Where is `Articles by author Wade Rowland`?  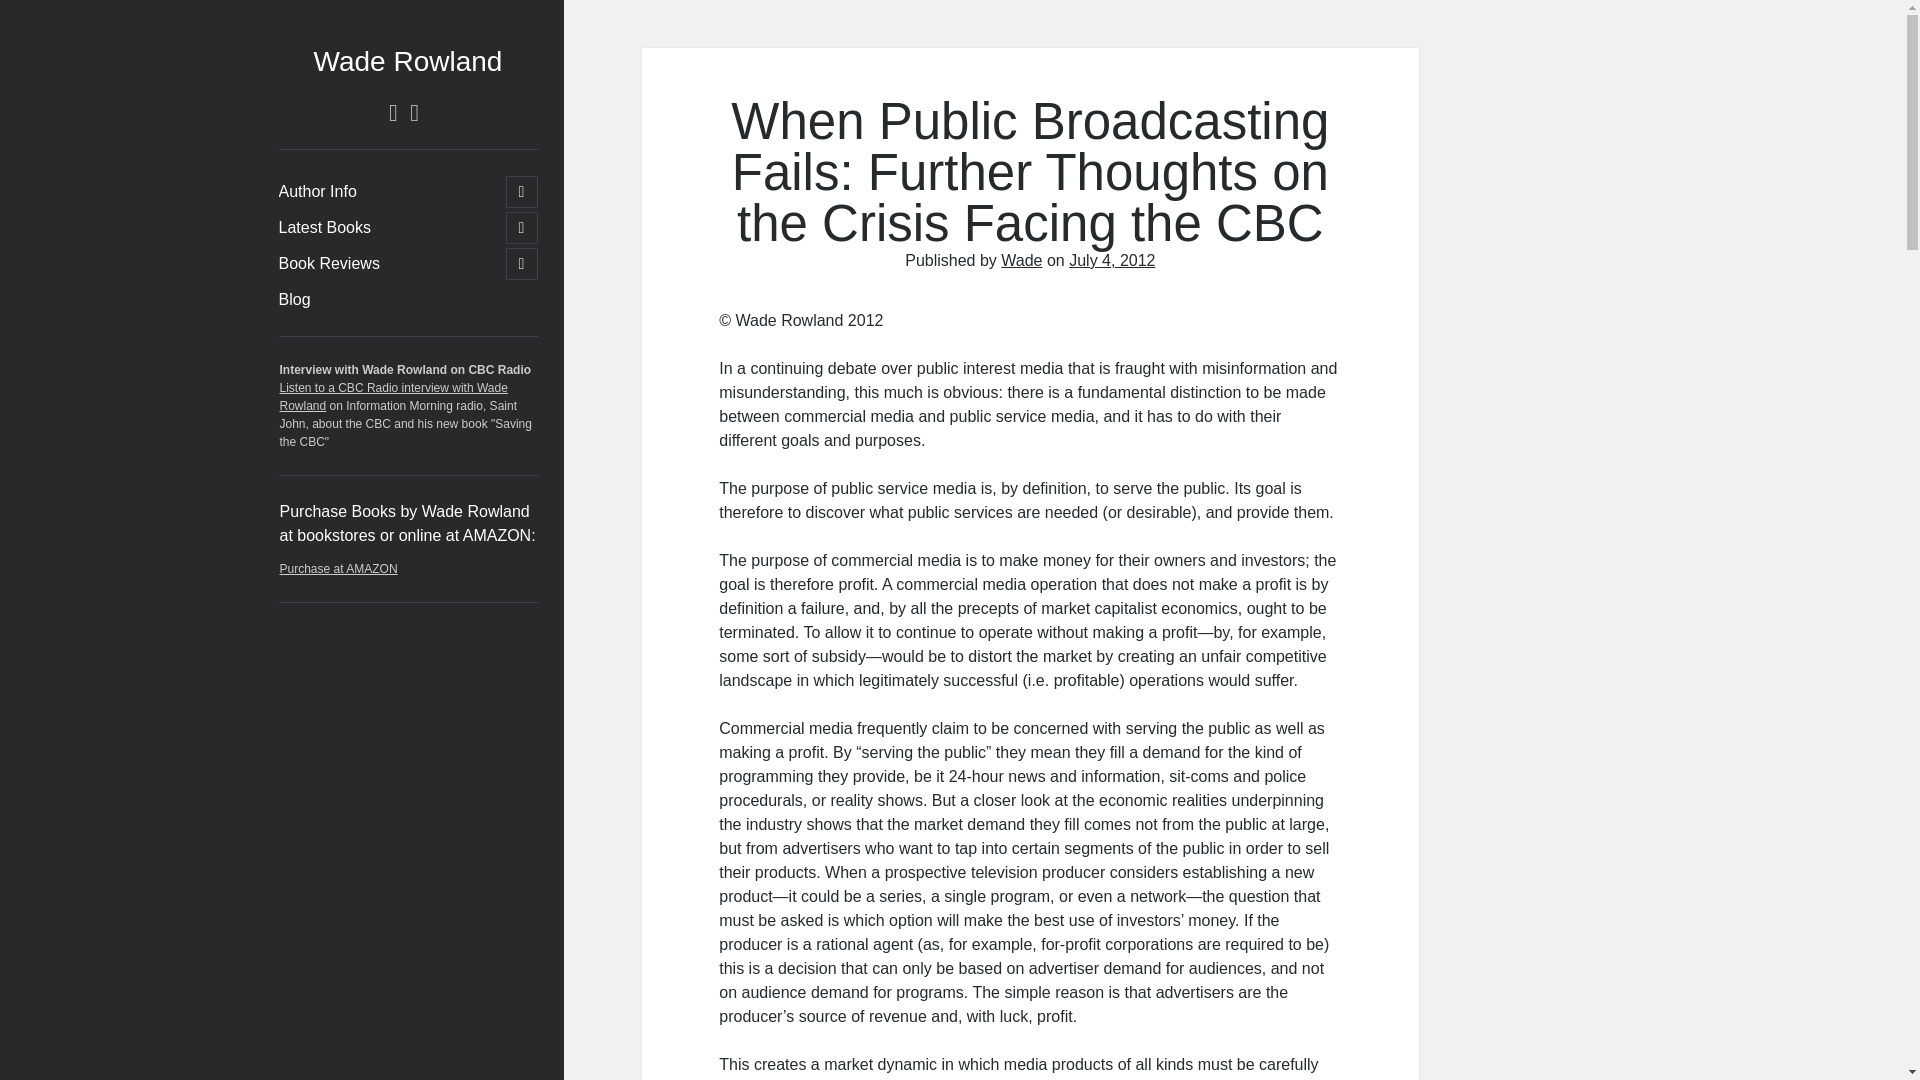 Articles by author Wade Rowland is located at coordinates (294, 300).